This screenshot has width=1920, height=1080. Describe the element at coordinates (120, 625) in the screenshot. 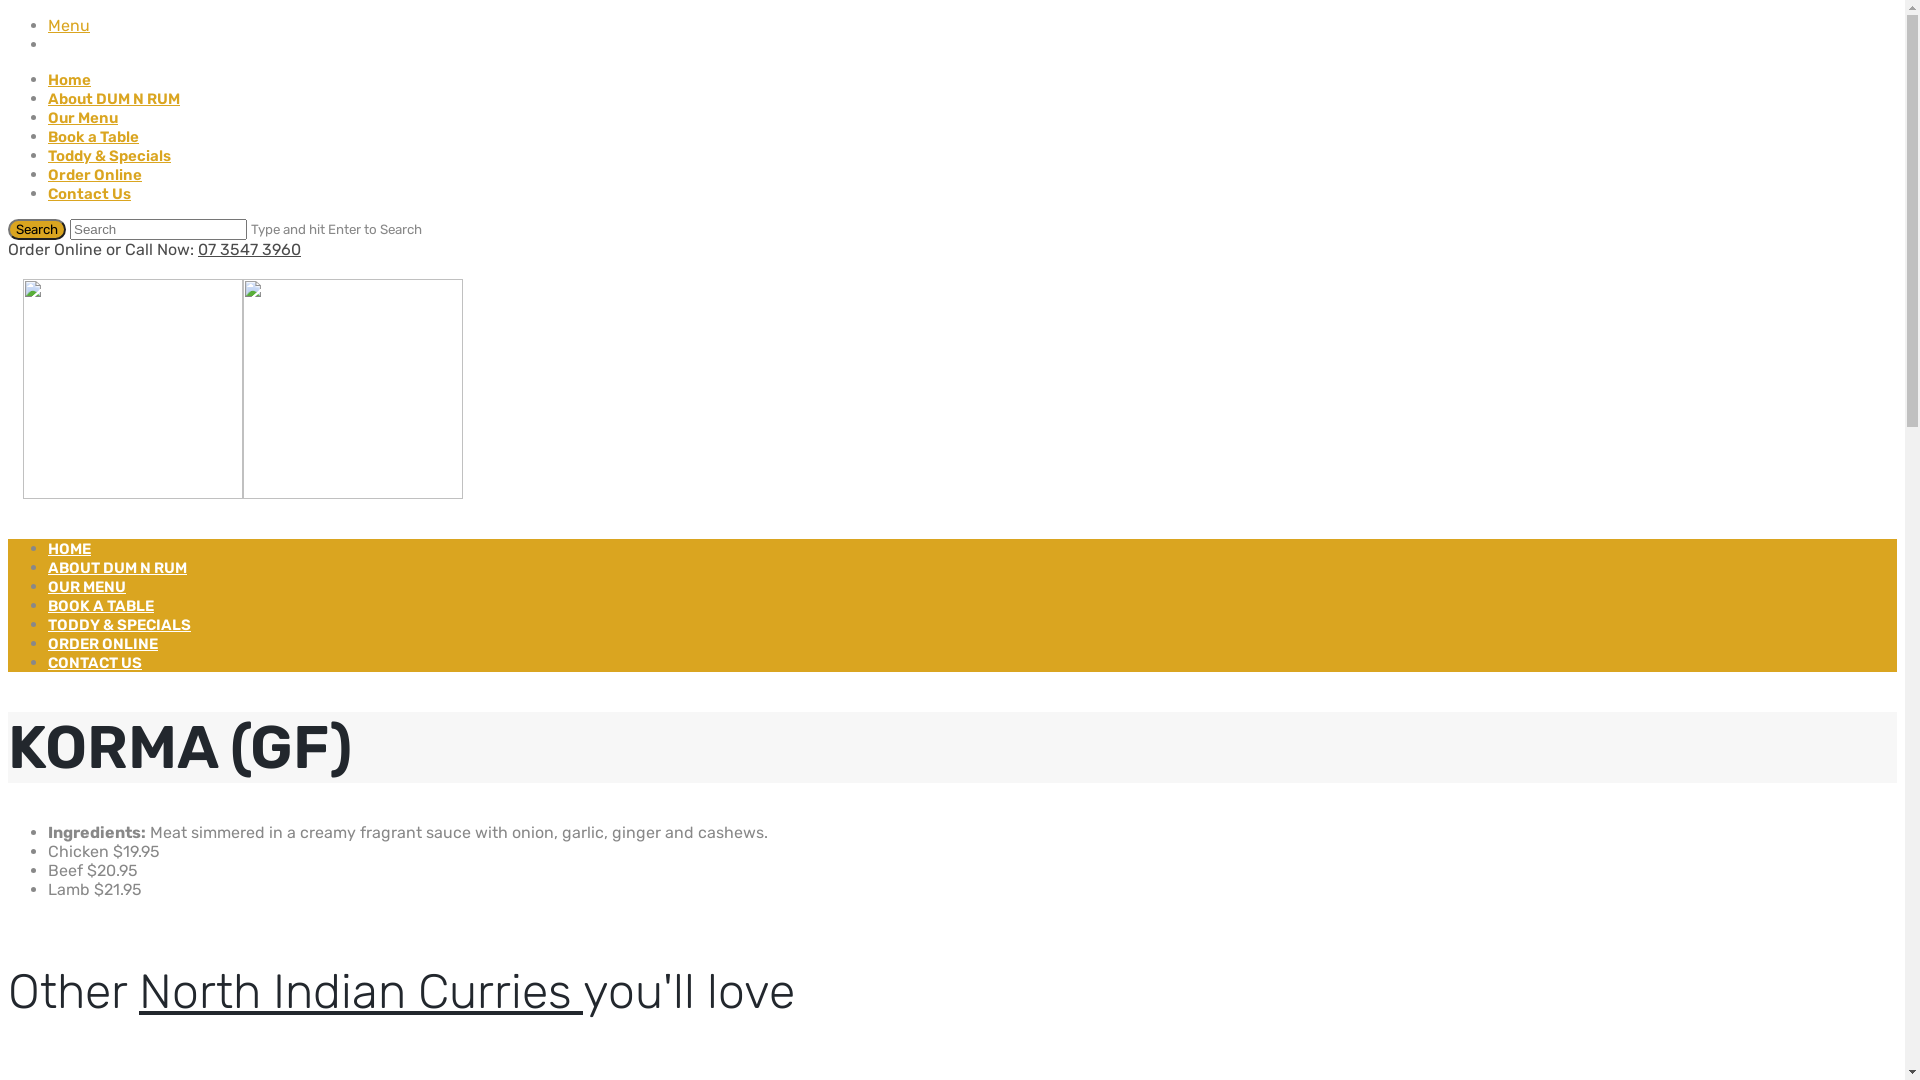

I see `TODDY & SPECIALS` at that location.